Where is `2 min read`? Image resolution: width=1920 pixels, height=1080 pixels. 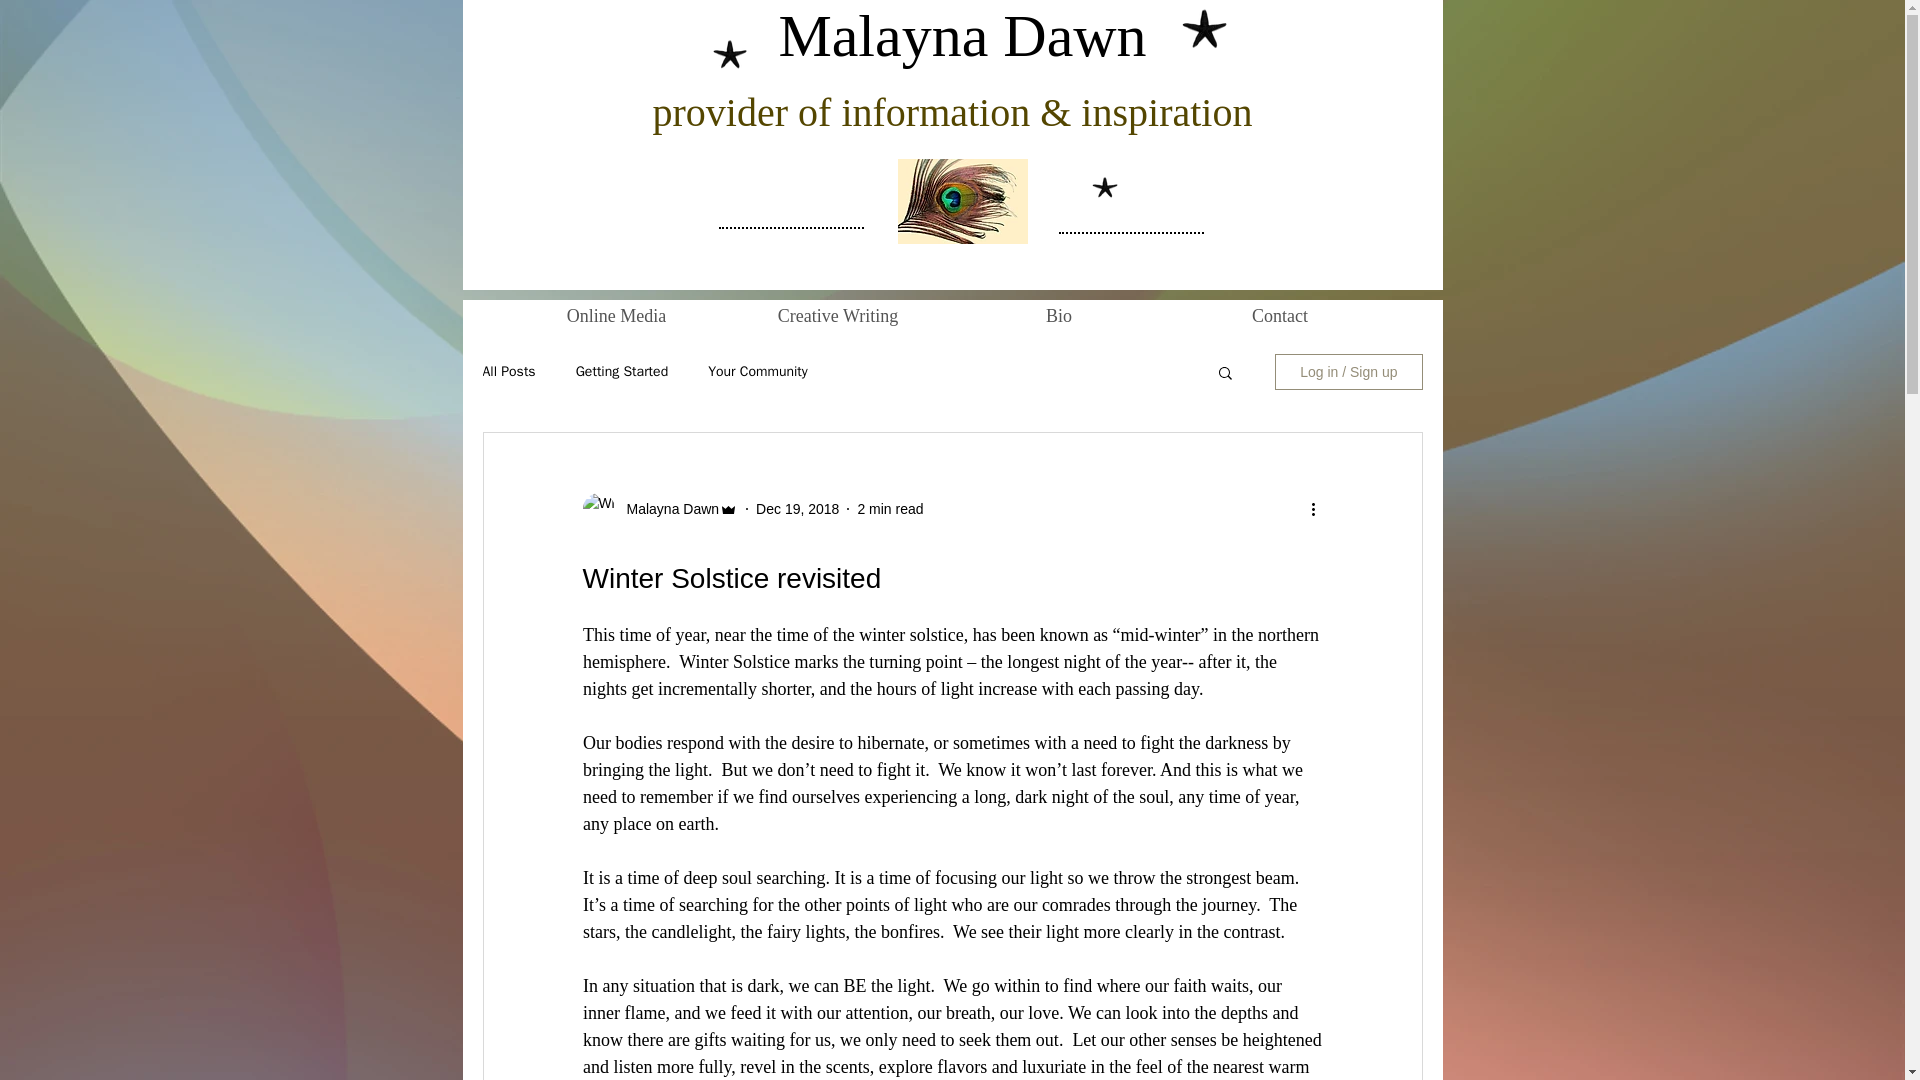
2 min read is located at coordinates (890, 508).